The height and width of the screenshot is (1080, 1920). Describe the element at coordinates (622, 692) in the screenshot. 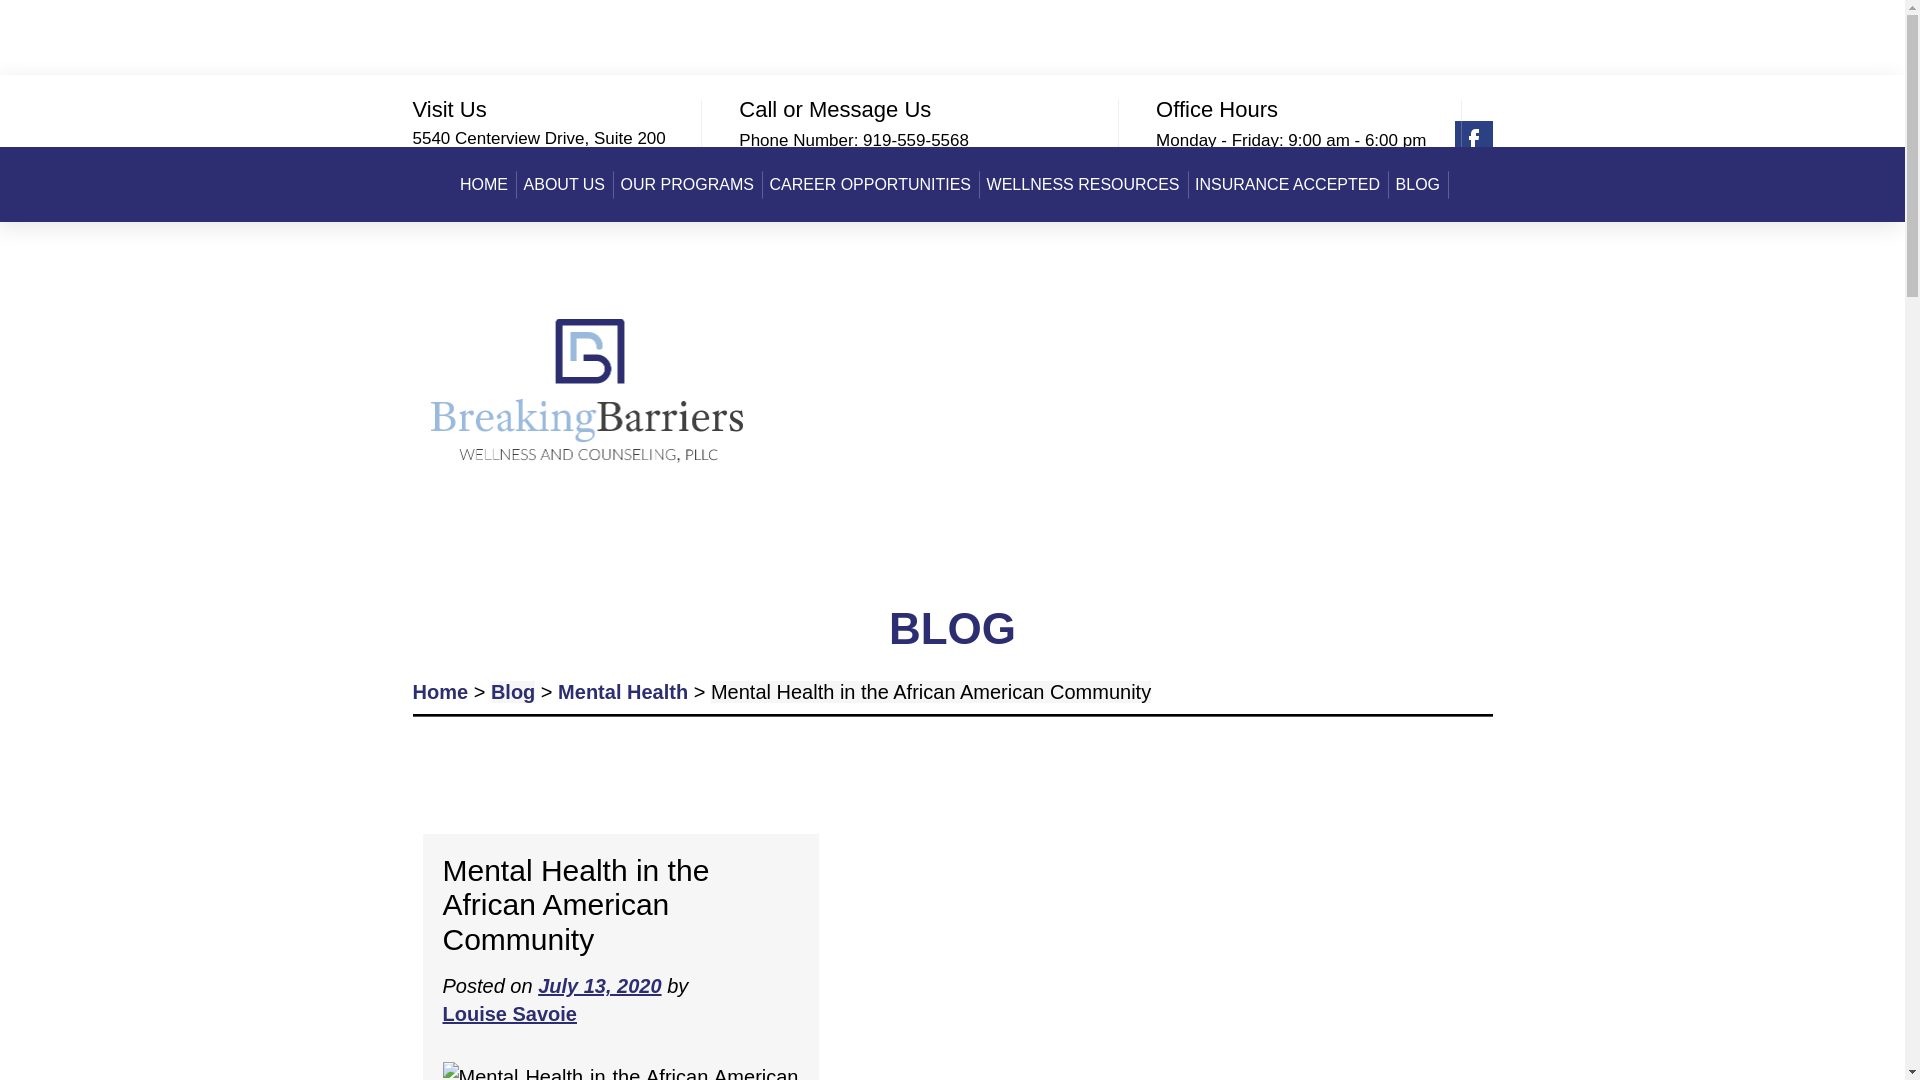

I see `Mental Health` at that location.